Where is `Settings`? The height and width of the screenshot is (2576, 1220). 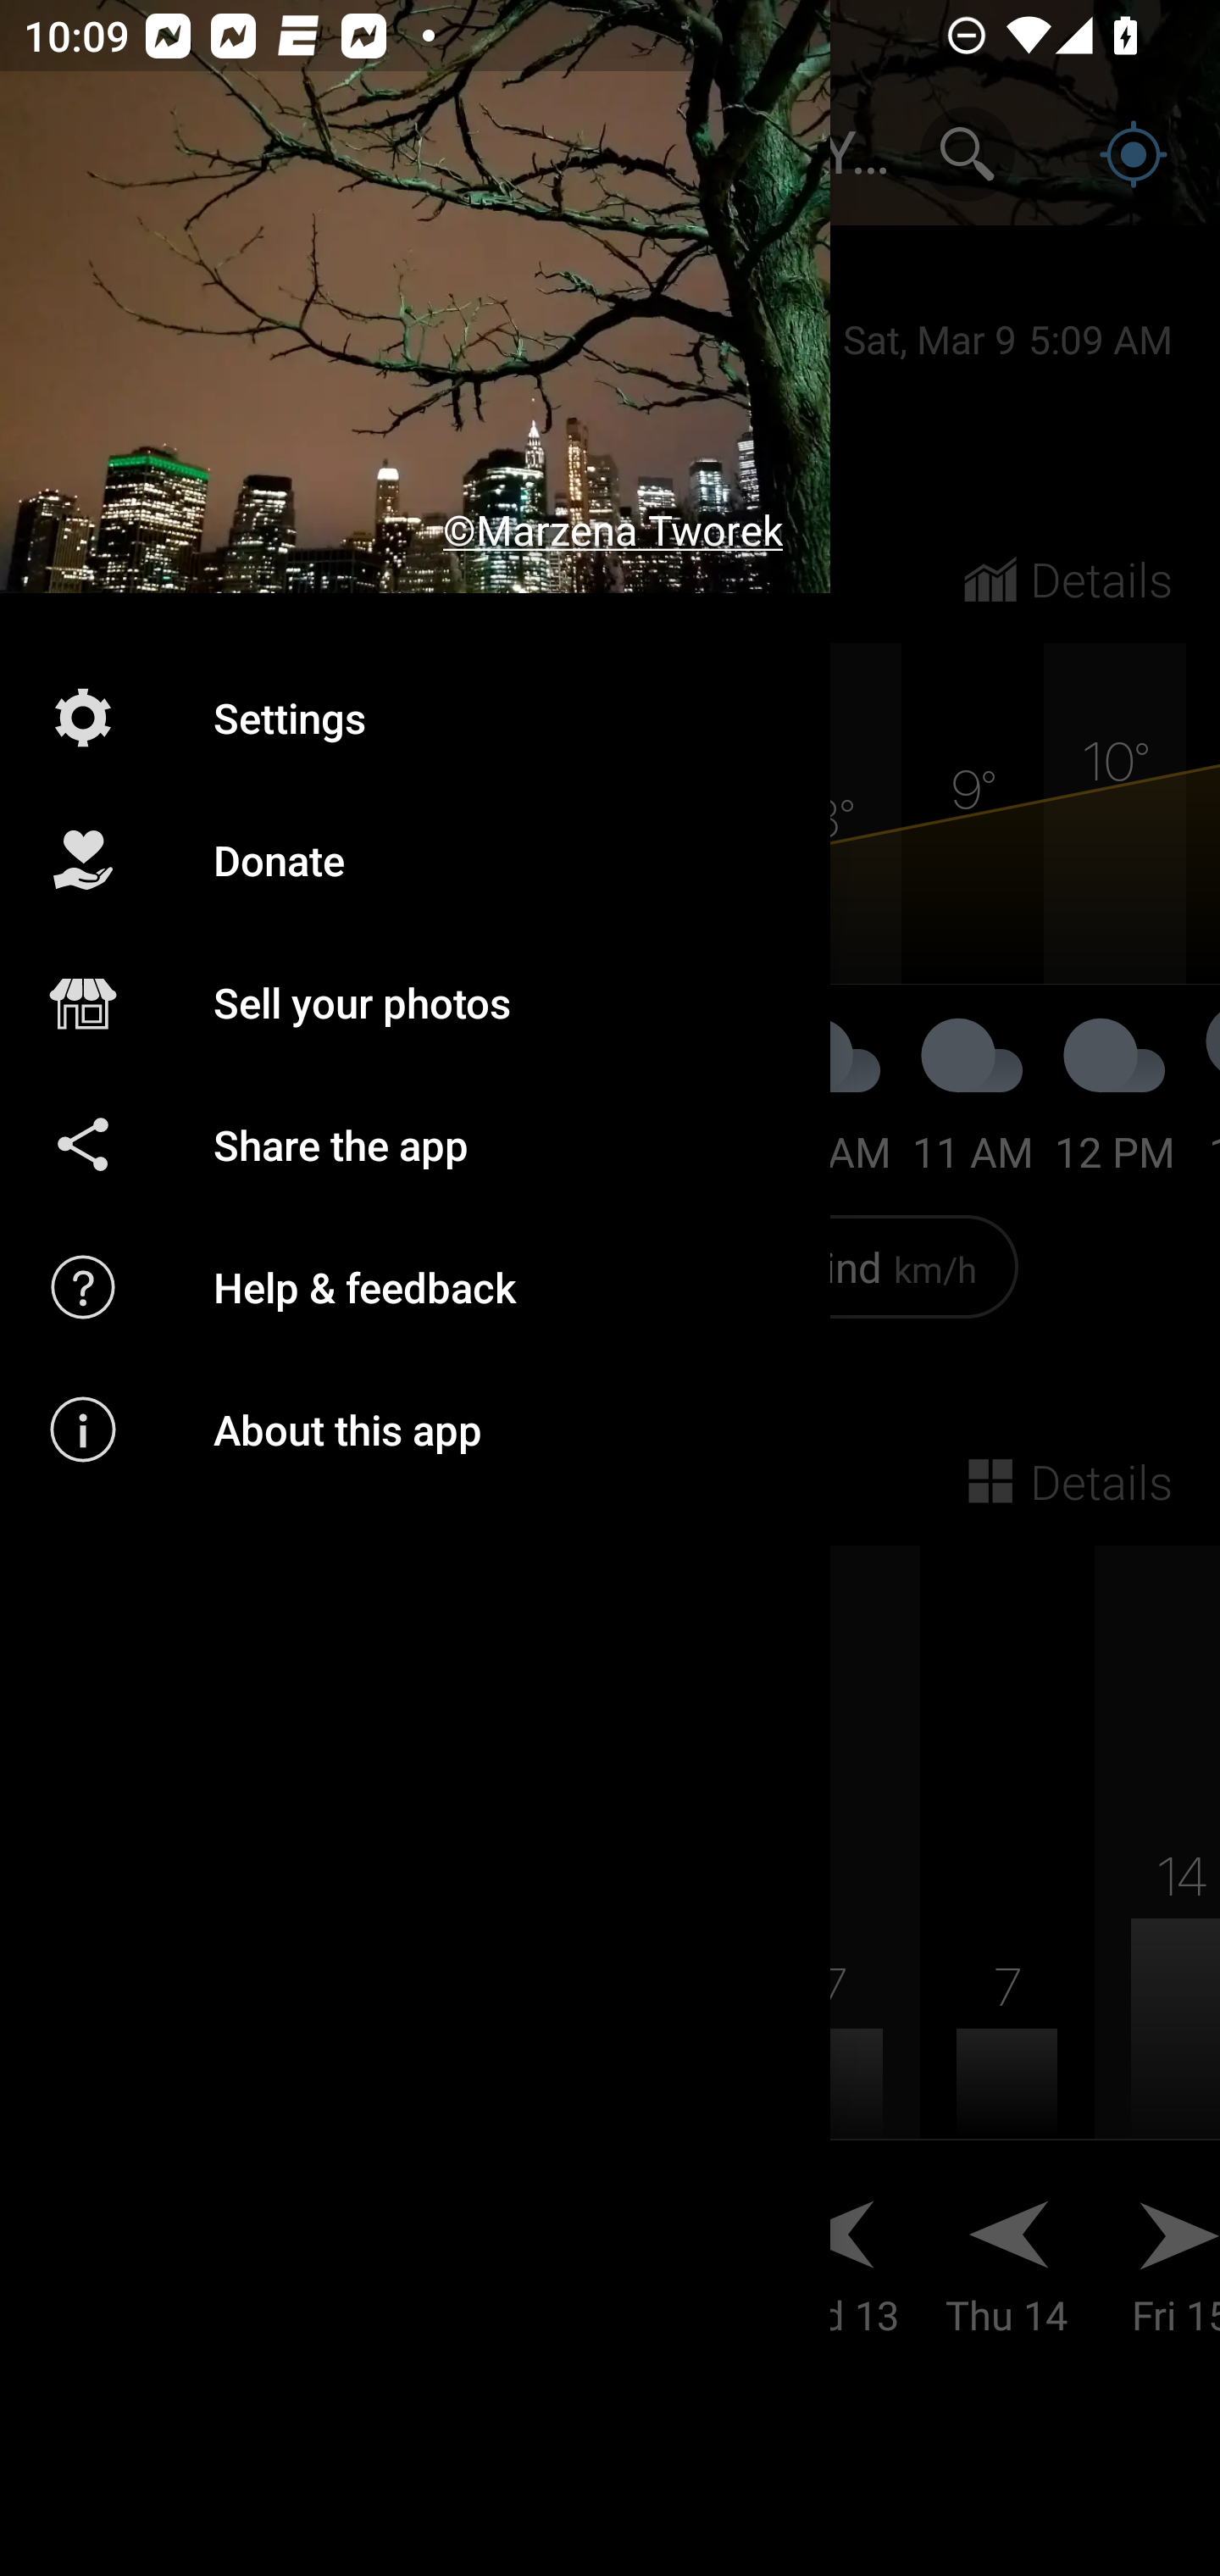 Settings is located at coordinates (415, 717).